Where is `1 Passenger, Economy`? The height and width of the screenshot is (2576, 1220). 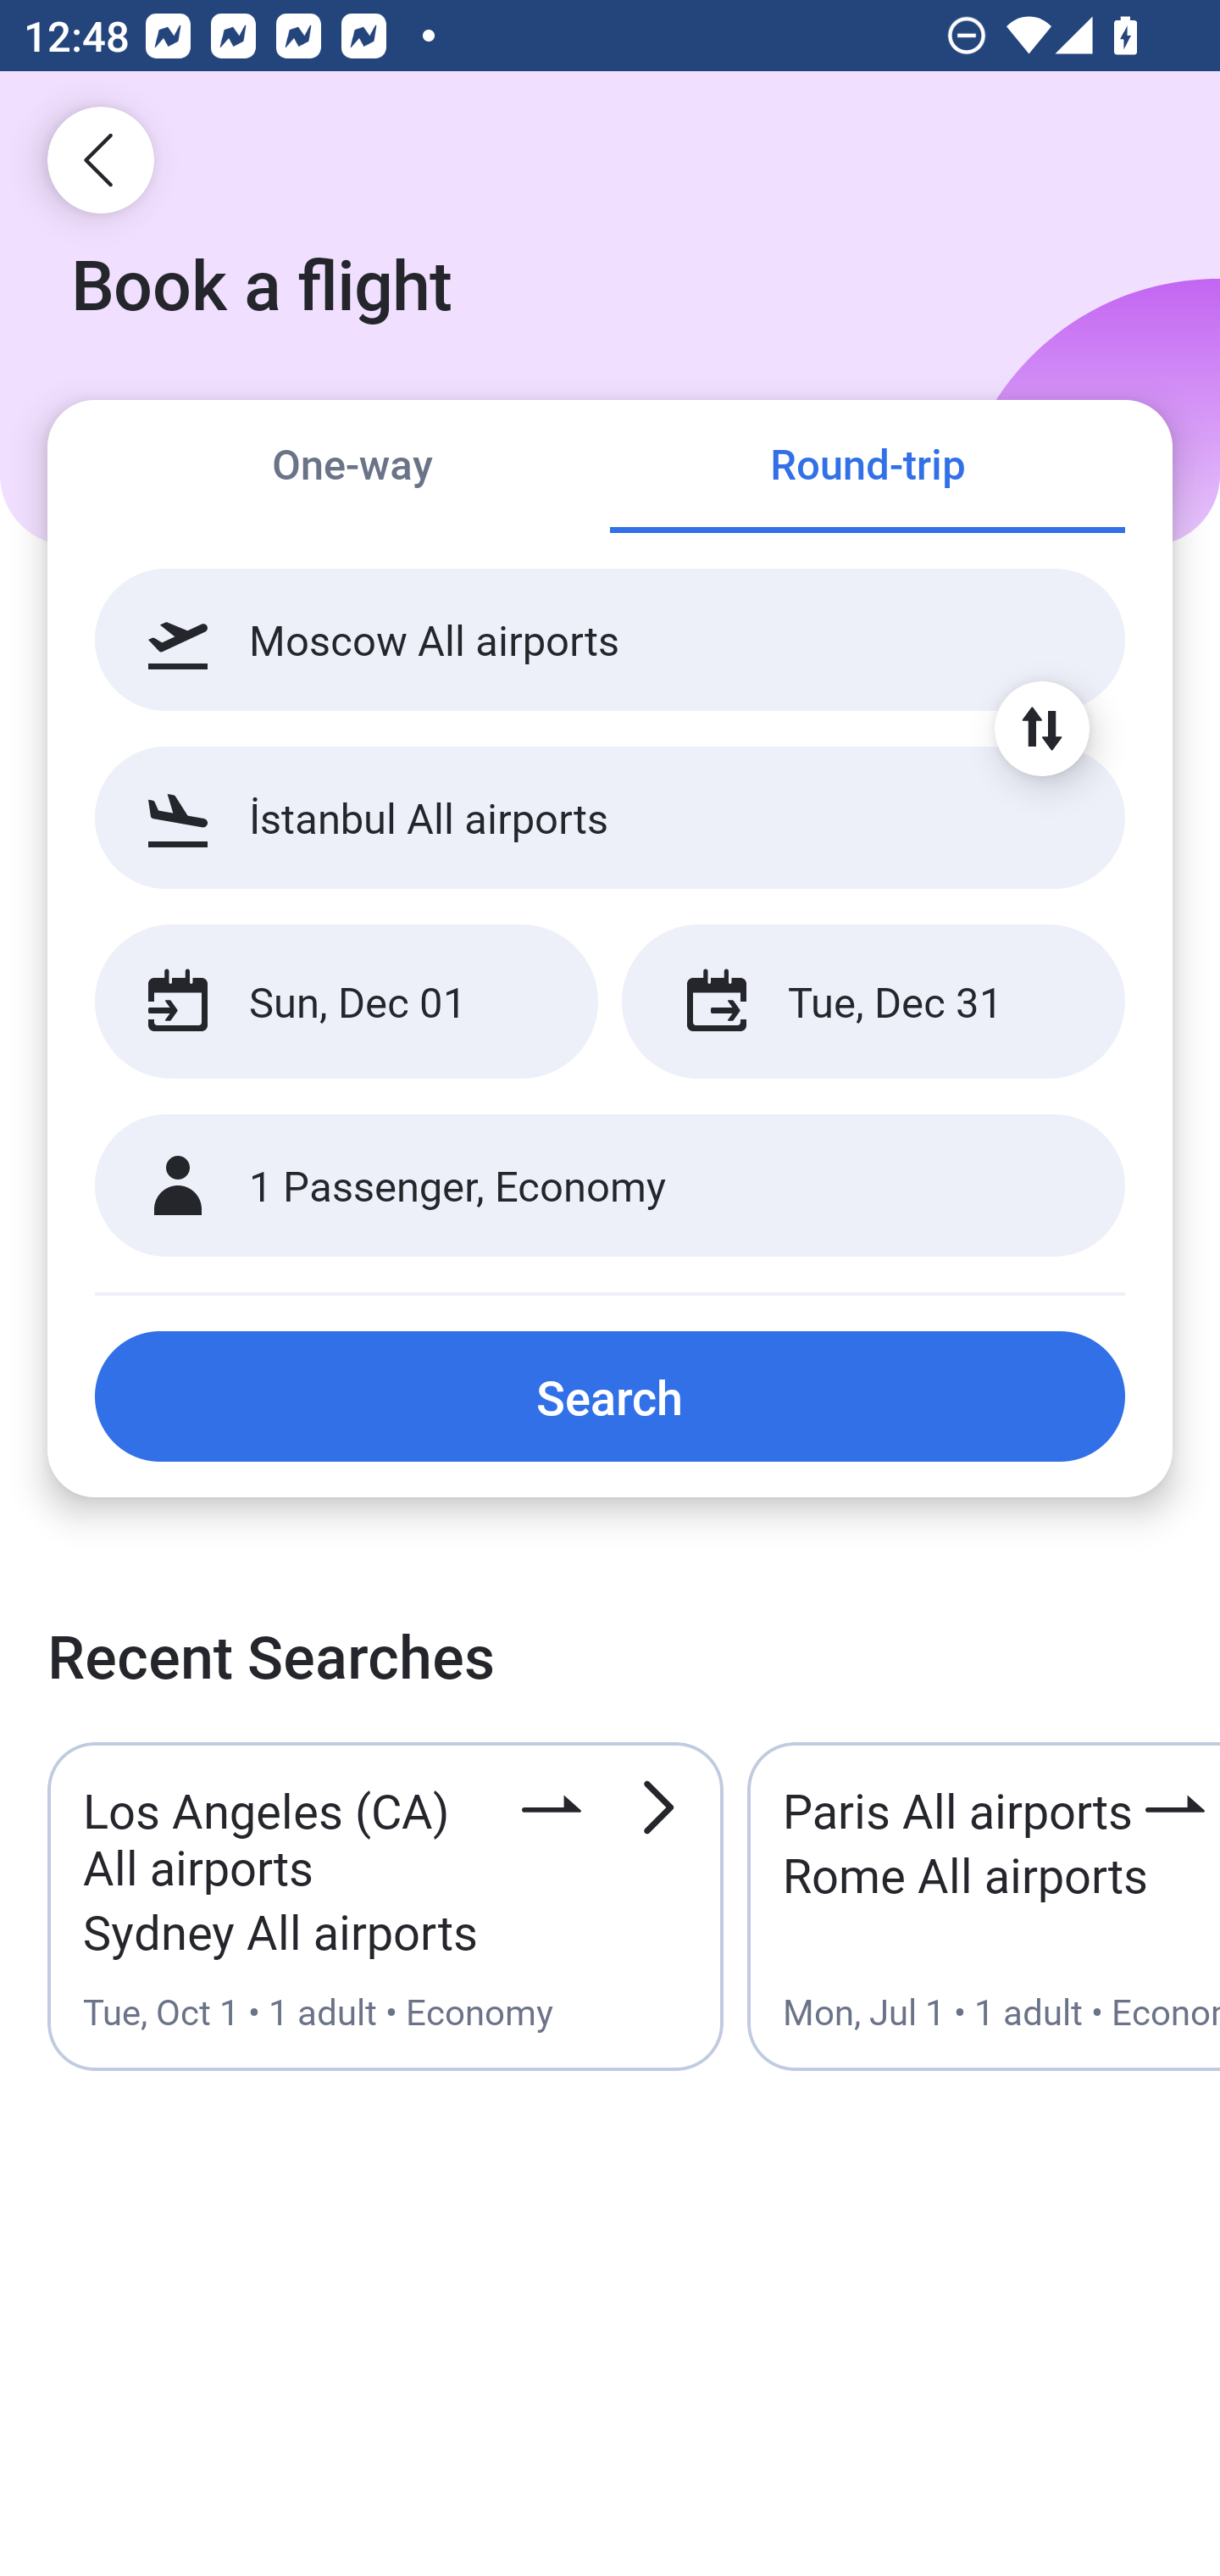 1 Passenger, Economy is located at coordinates (610, 1186).